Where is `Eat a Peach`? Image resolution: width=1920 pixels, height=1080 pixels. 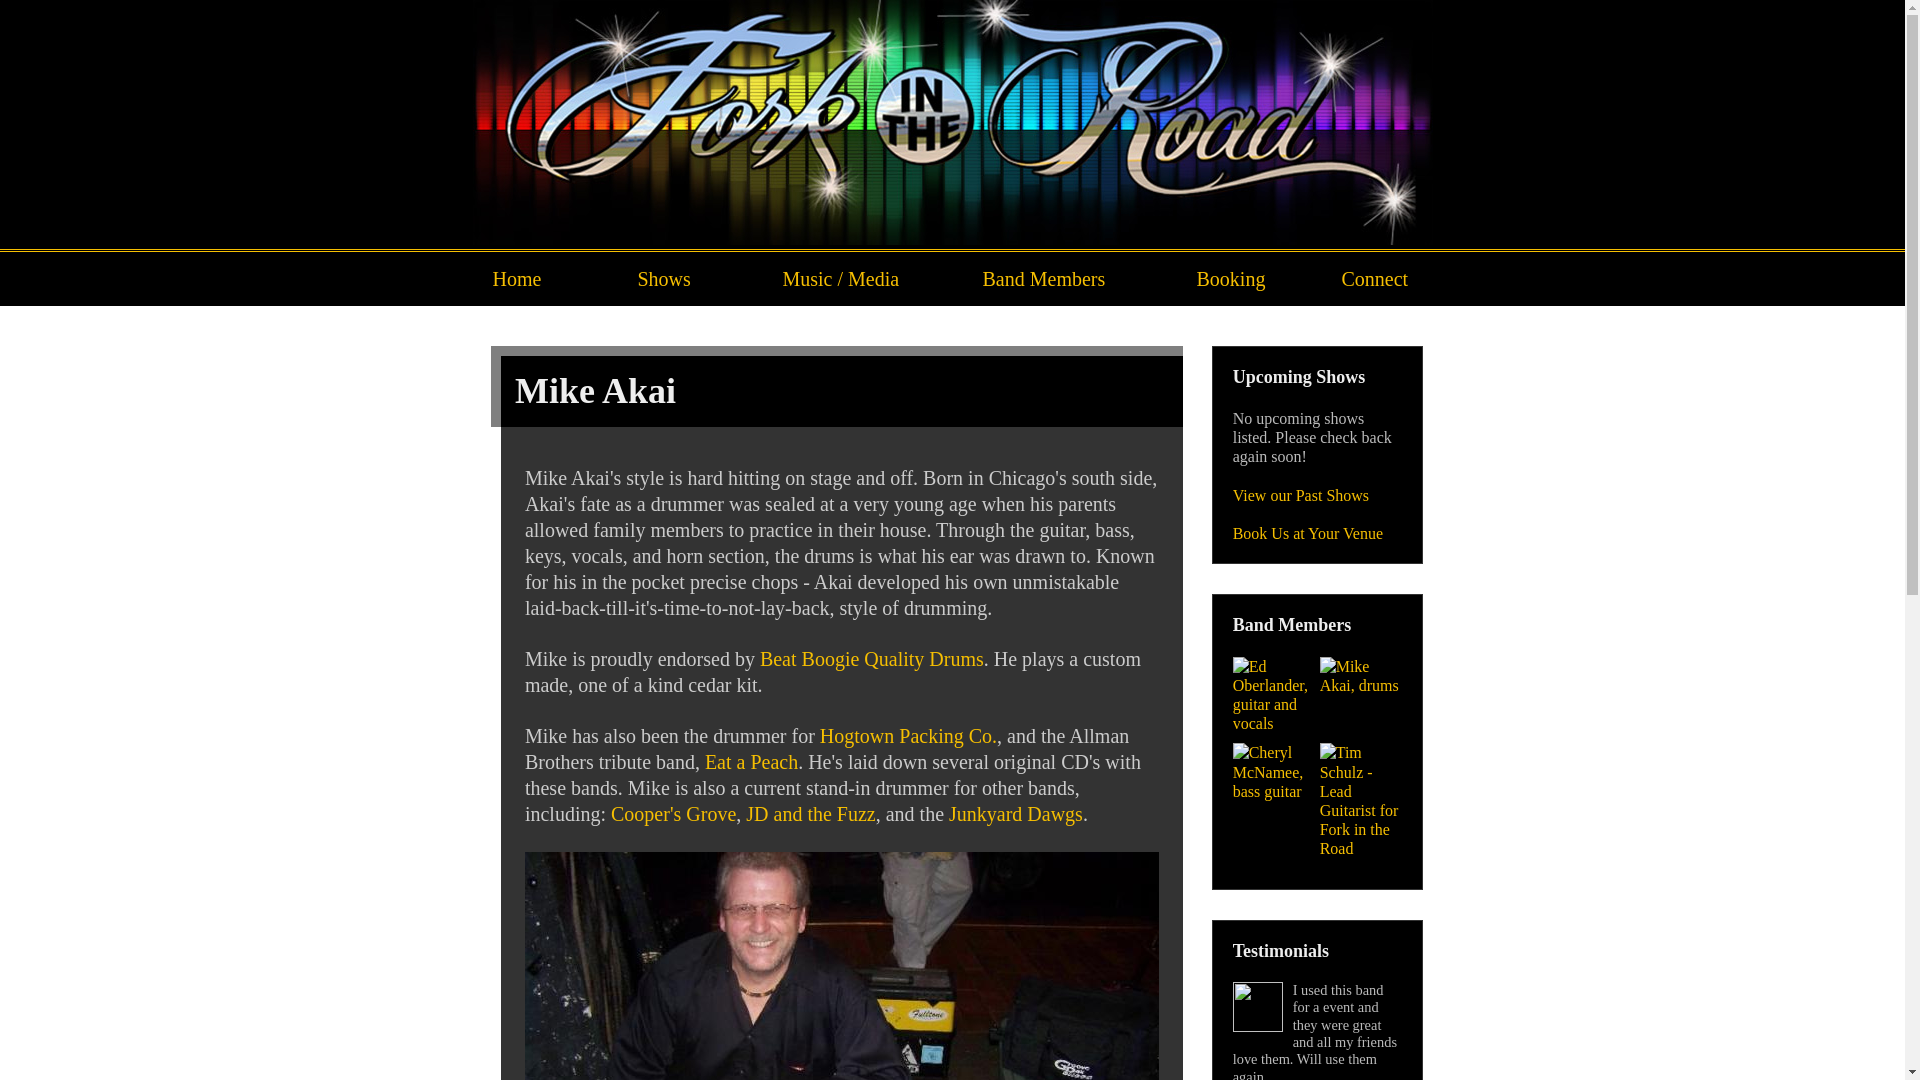
Eat a Peach is located at coordinates (752, 762).